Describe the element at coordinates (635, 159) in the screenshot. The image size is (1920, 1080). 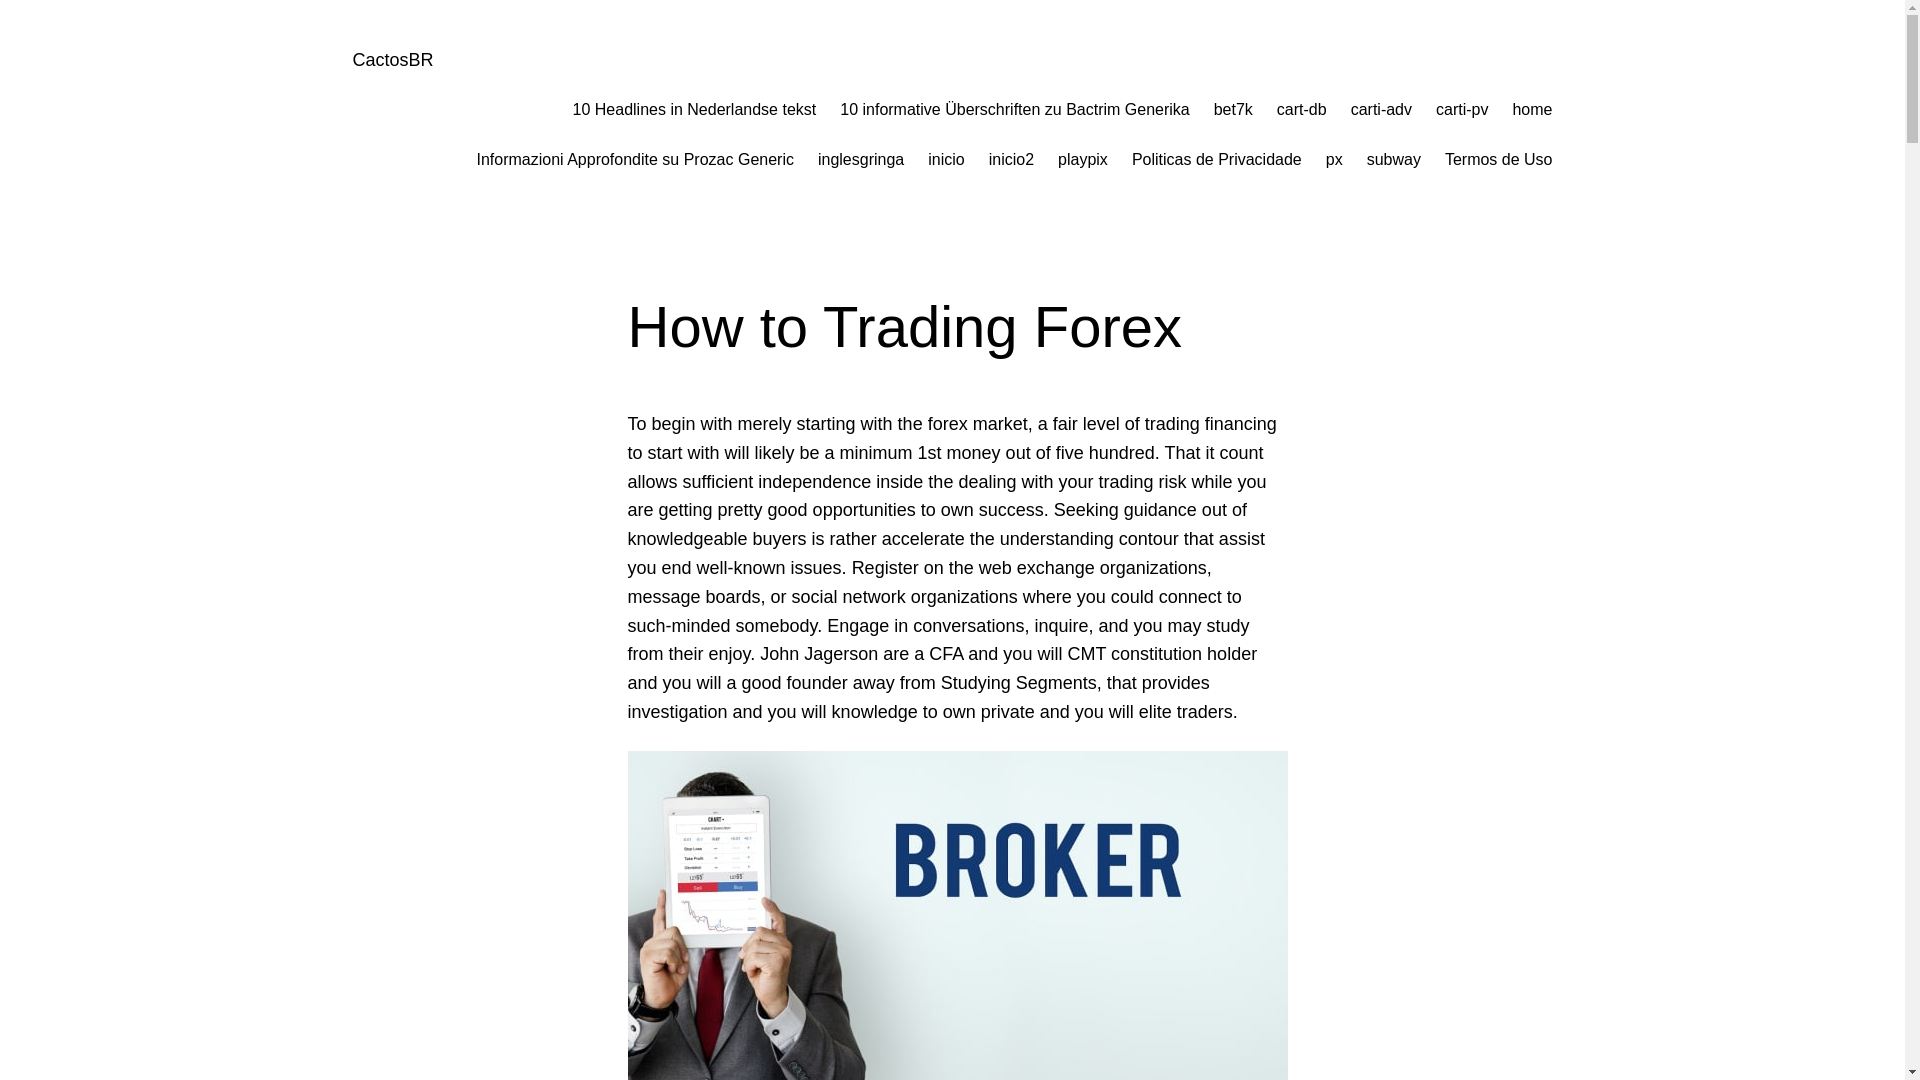
I see `Informazioni Approfondite su Prozac Generic` at that location.